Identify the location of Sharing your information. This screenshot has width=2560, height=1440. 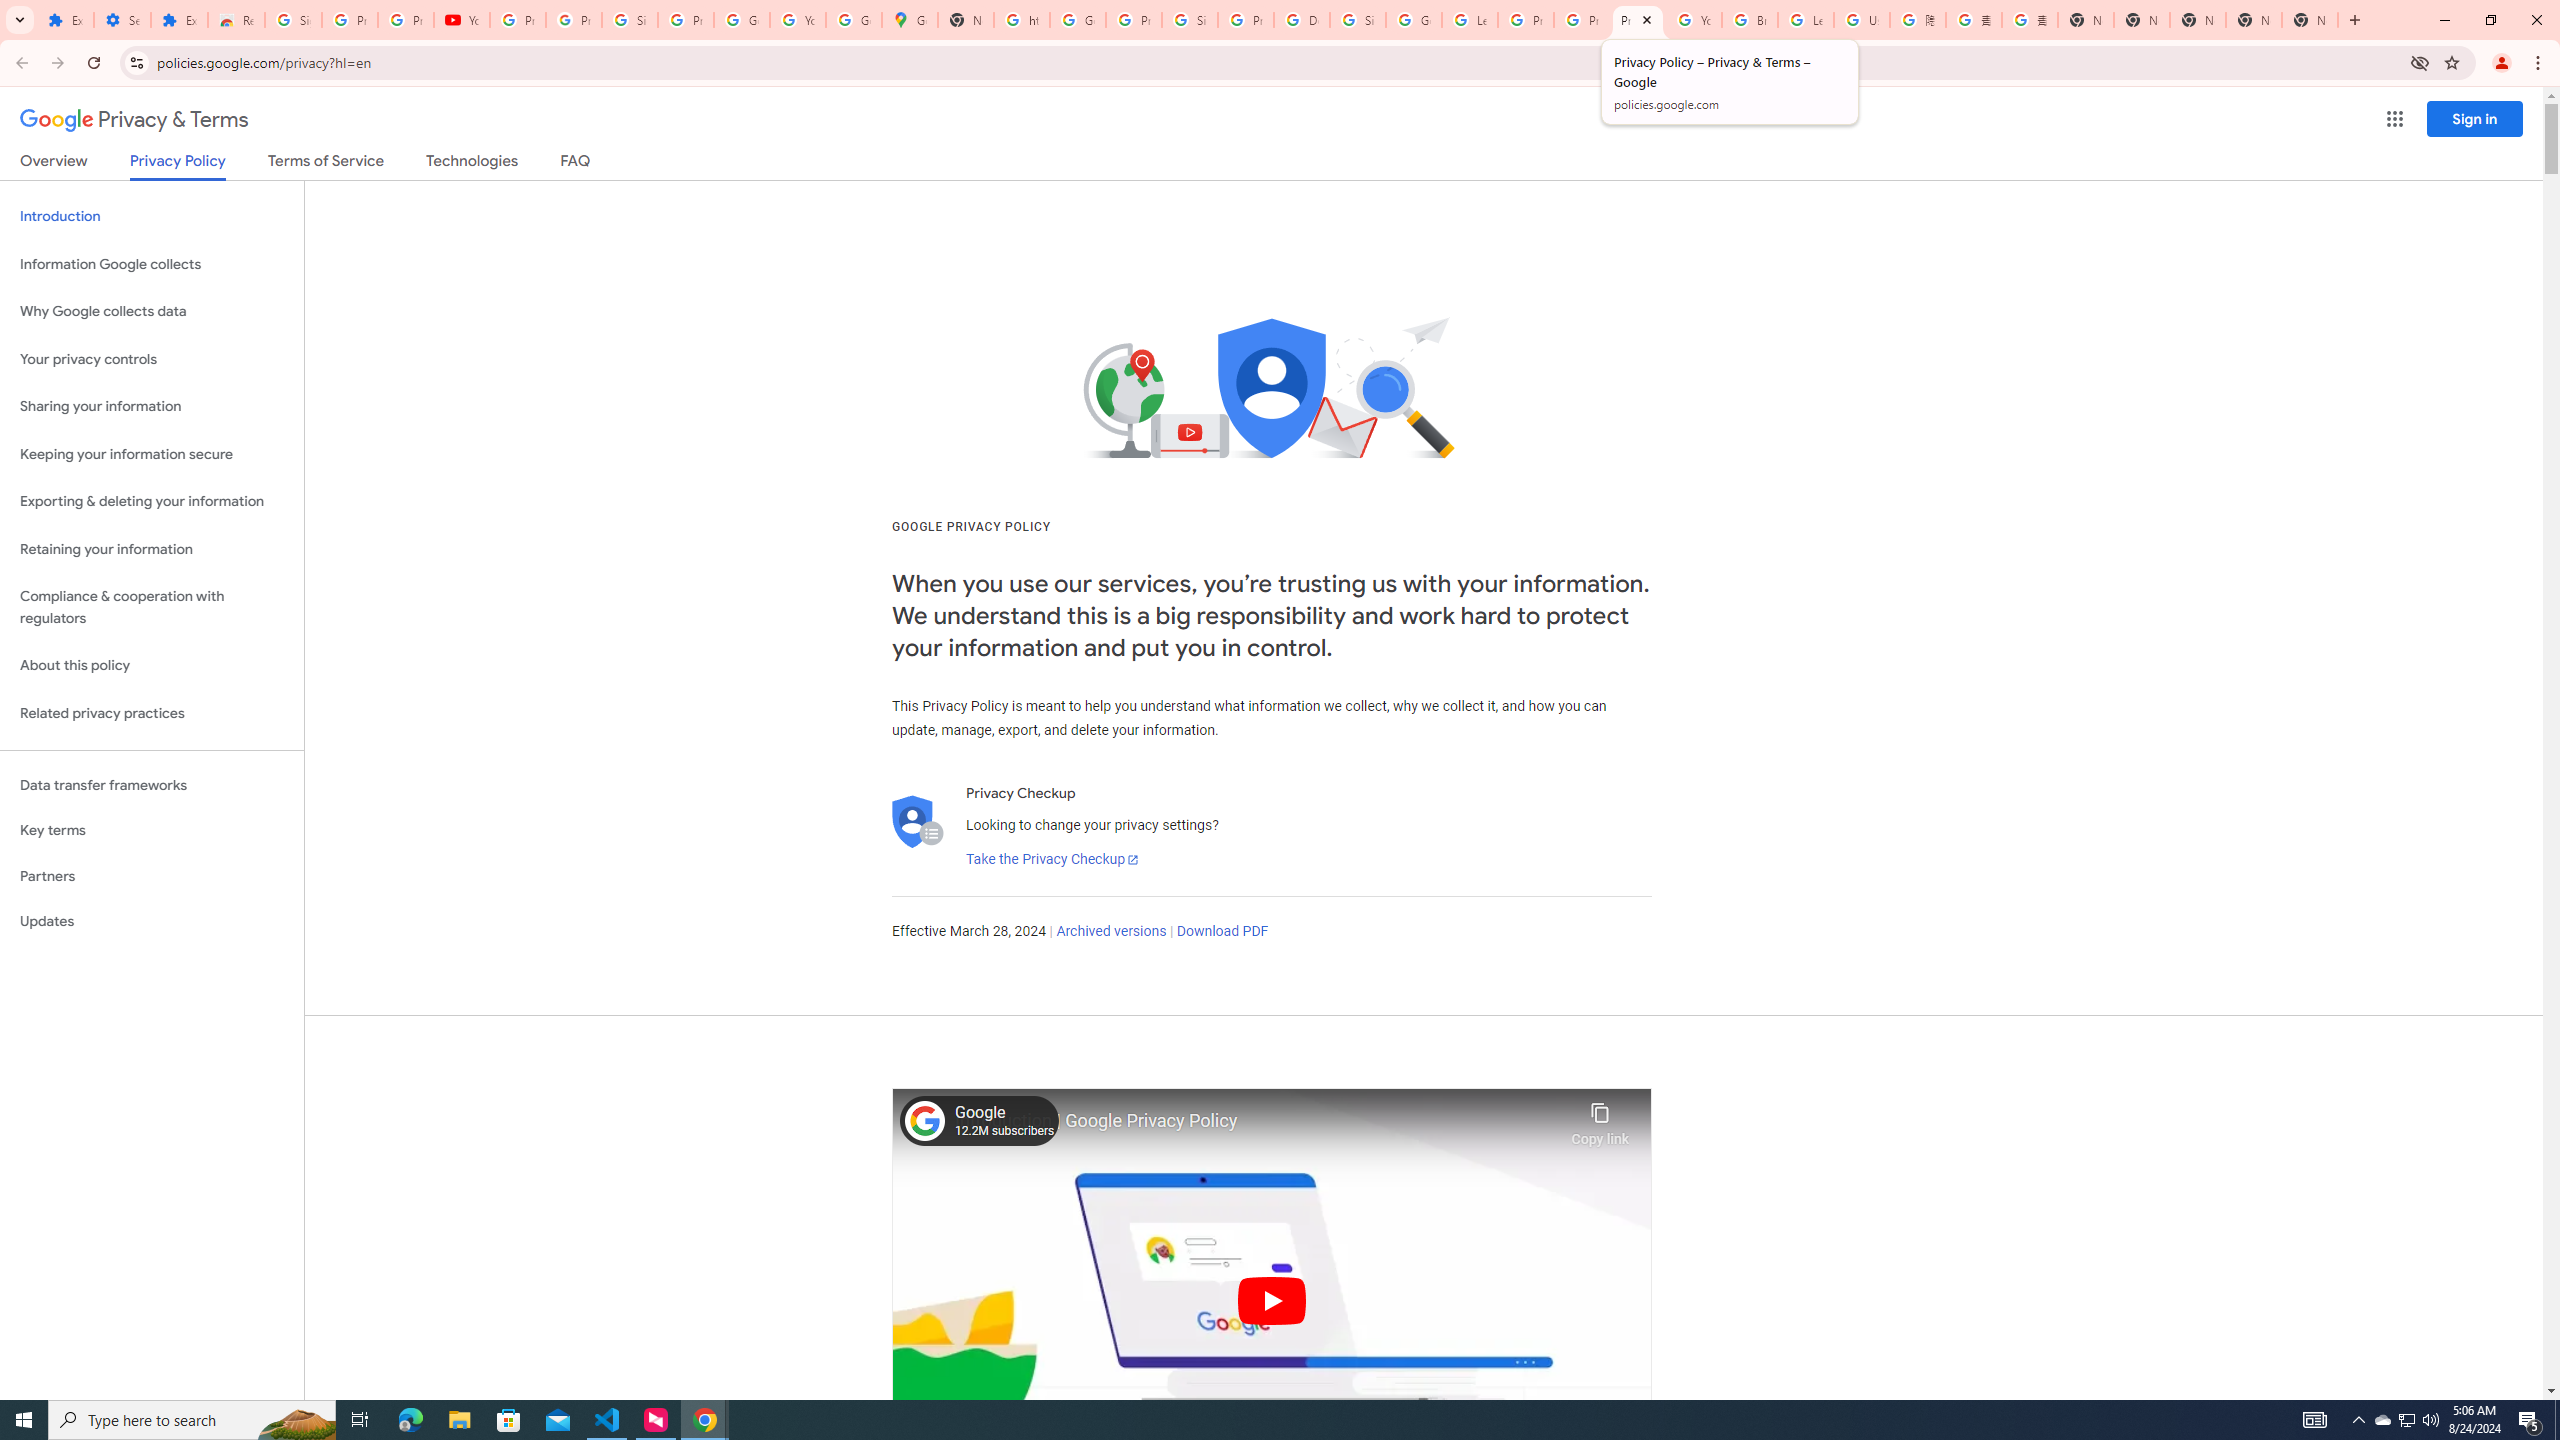
(152, 406).